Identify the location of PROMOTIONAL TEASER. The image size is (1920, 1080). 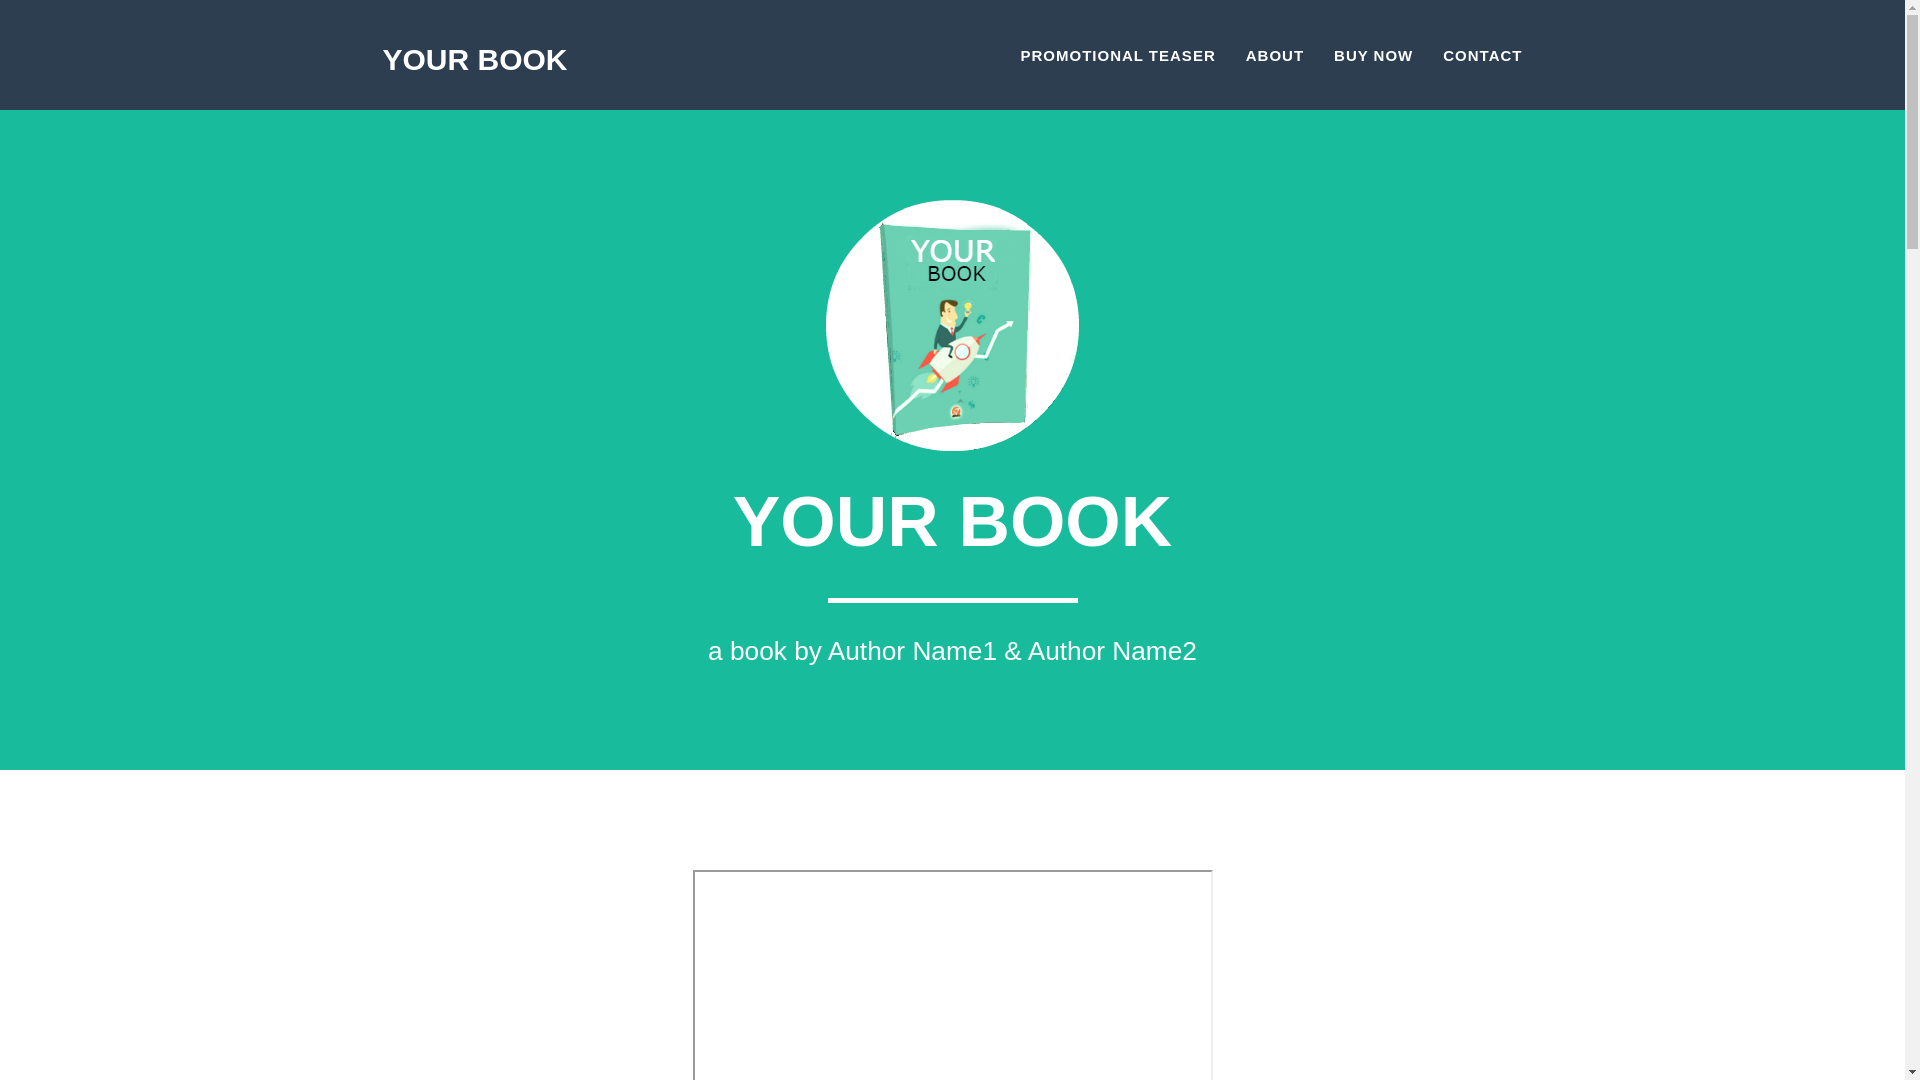
(1118, 55).